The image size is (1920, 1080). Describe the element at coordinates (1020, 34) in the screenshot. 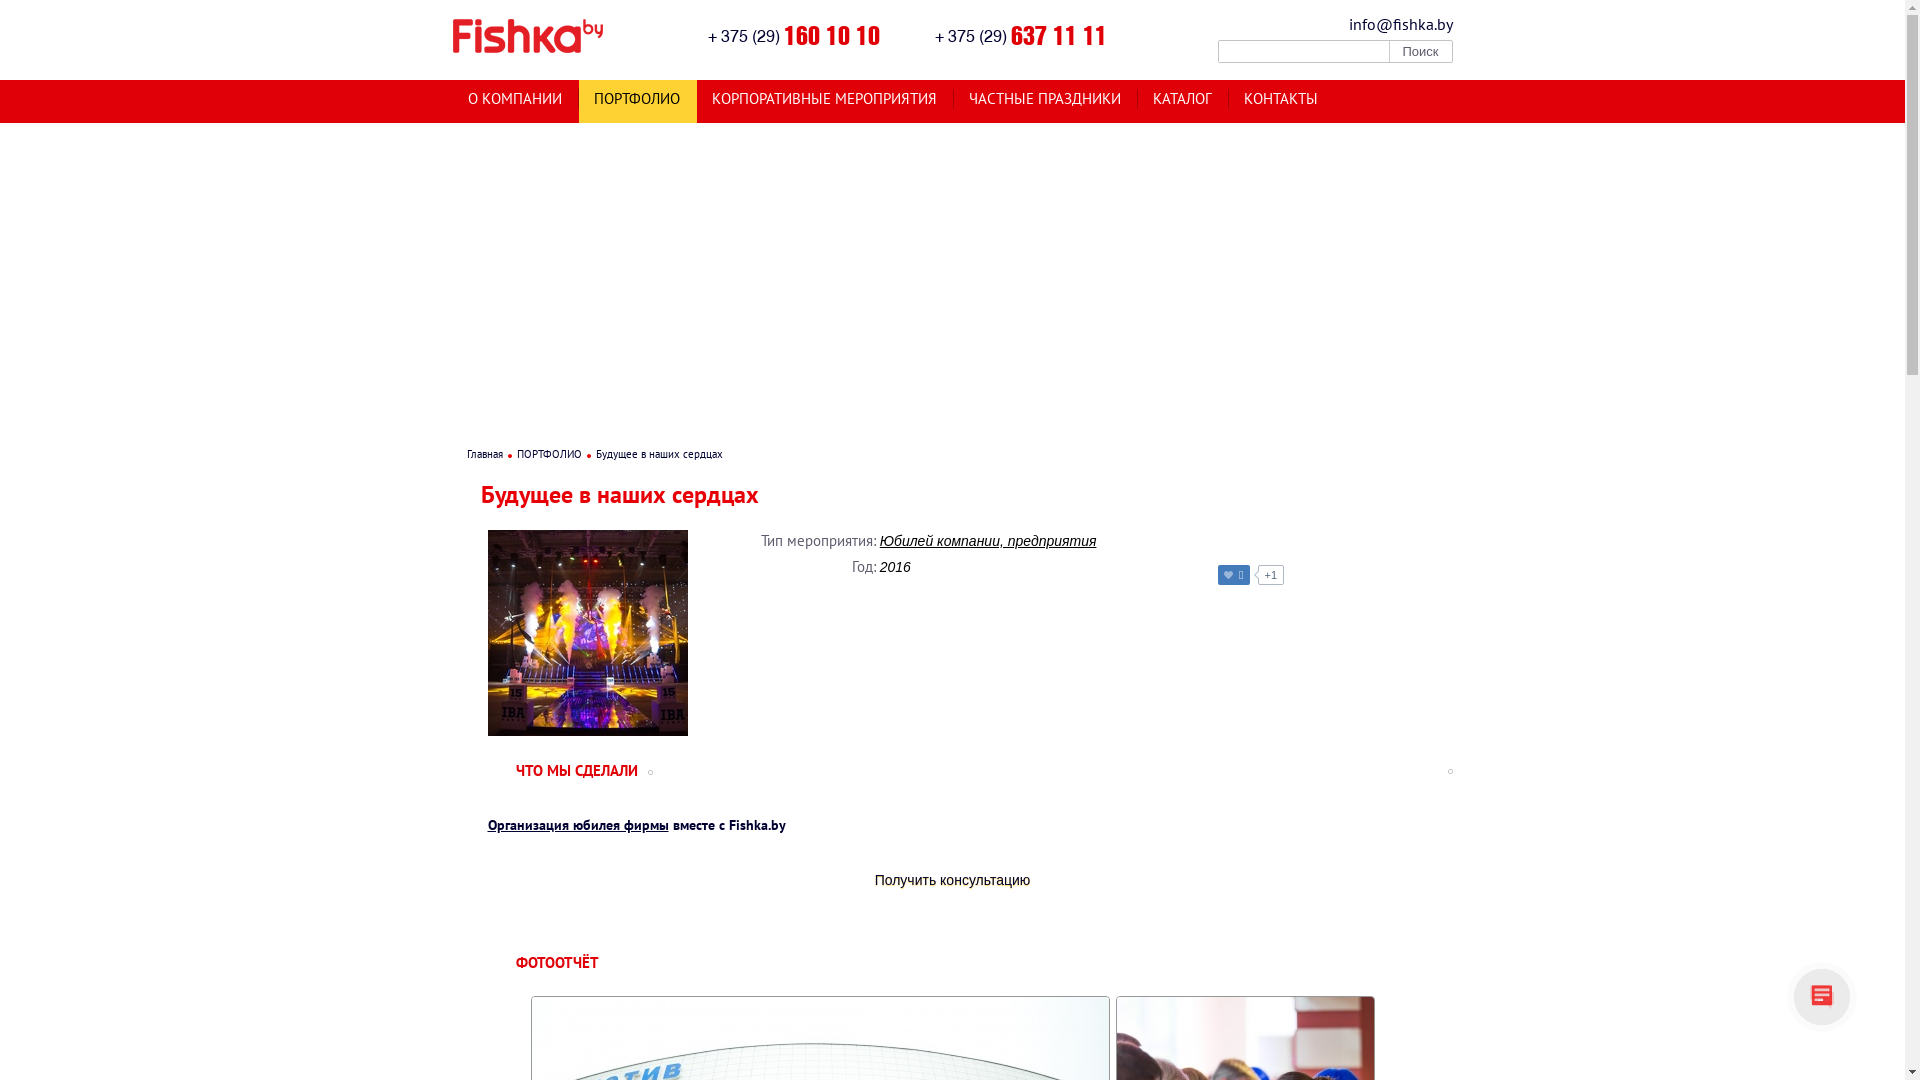

I see `+ 375 (29) 637 11 11` at that location.